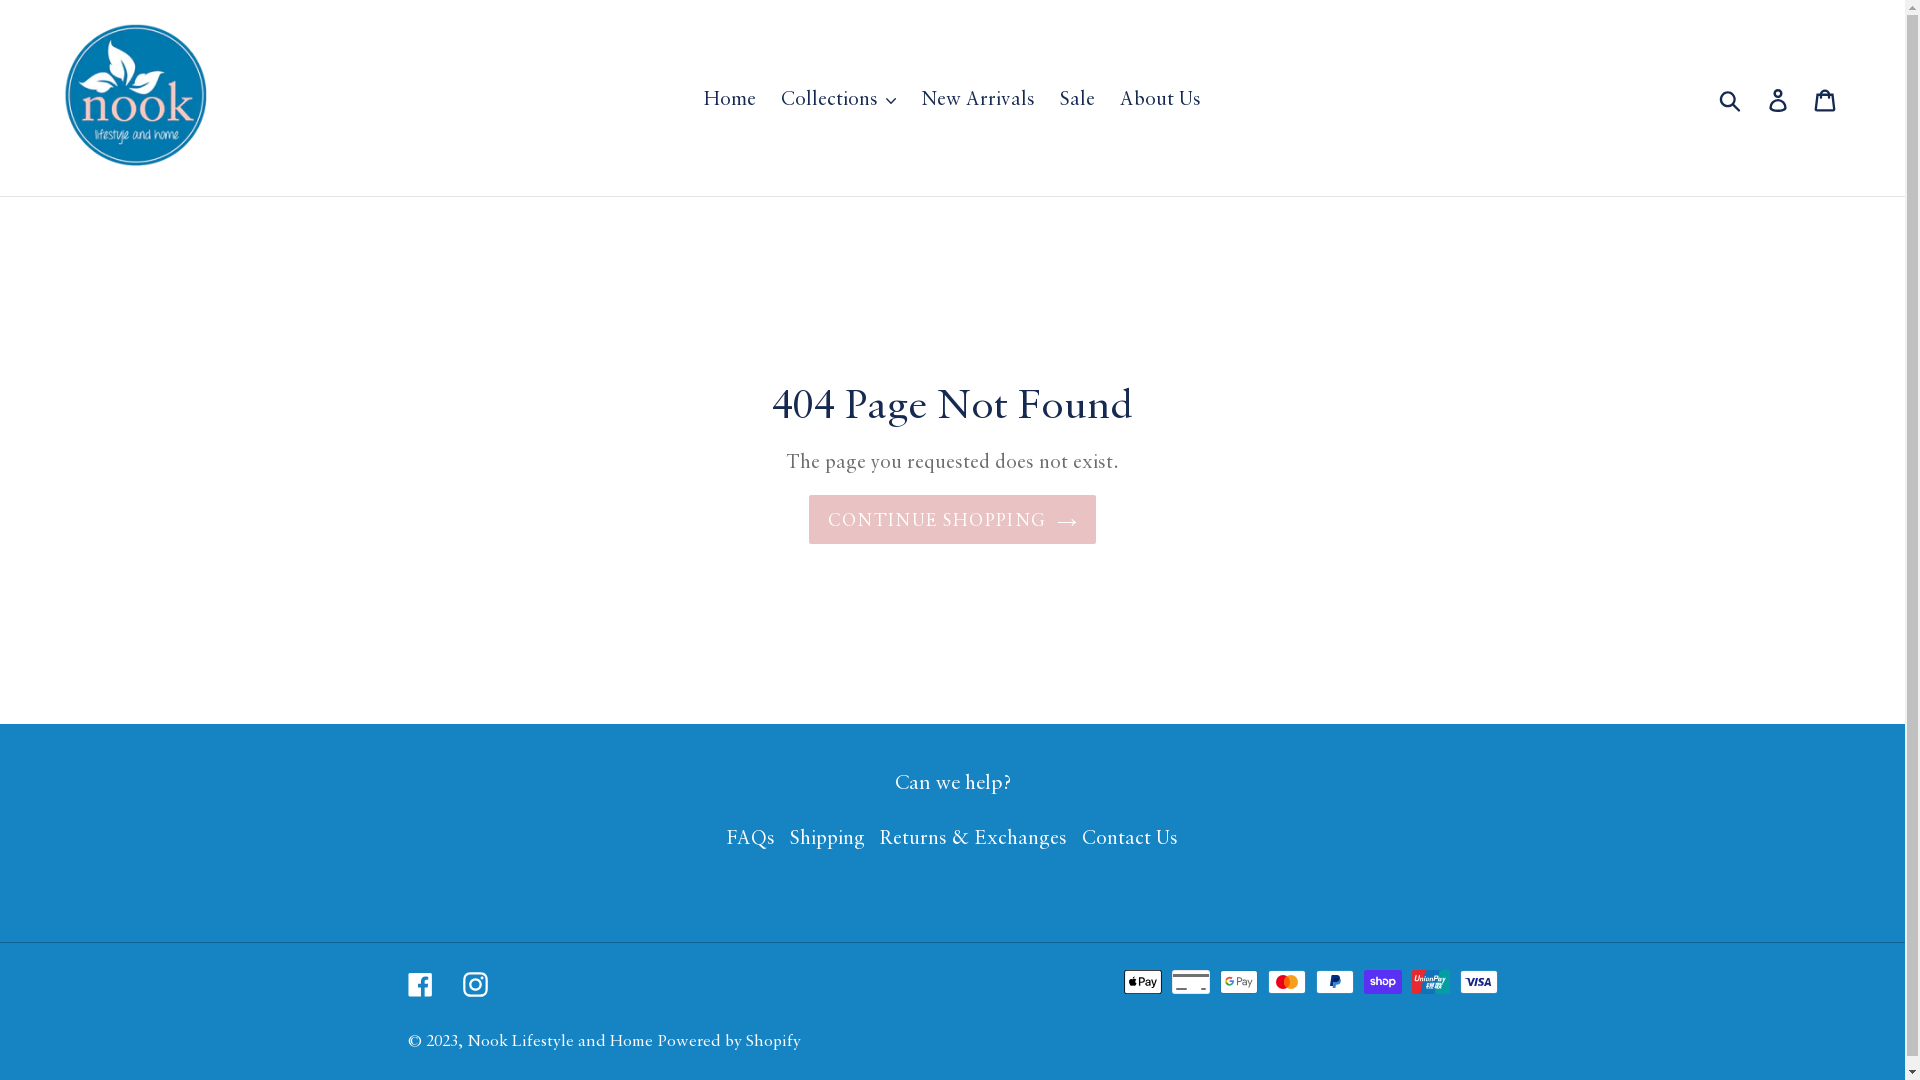  What do you see at coordinates (1160, 98) in the screenshot?
I see `About Us` at bounding box center [1160, 98].